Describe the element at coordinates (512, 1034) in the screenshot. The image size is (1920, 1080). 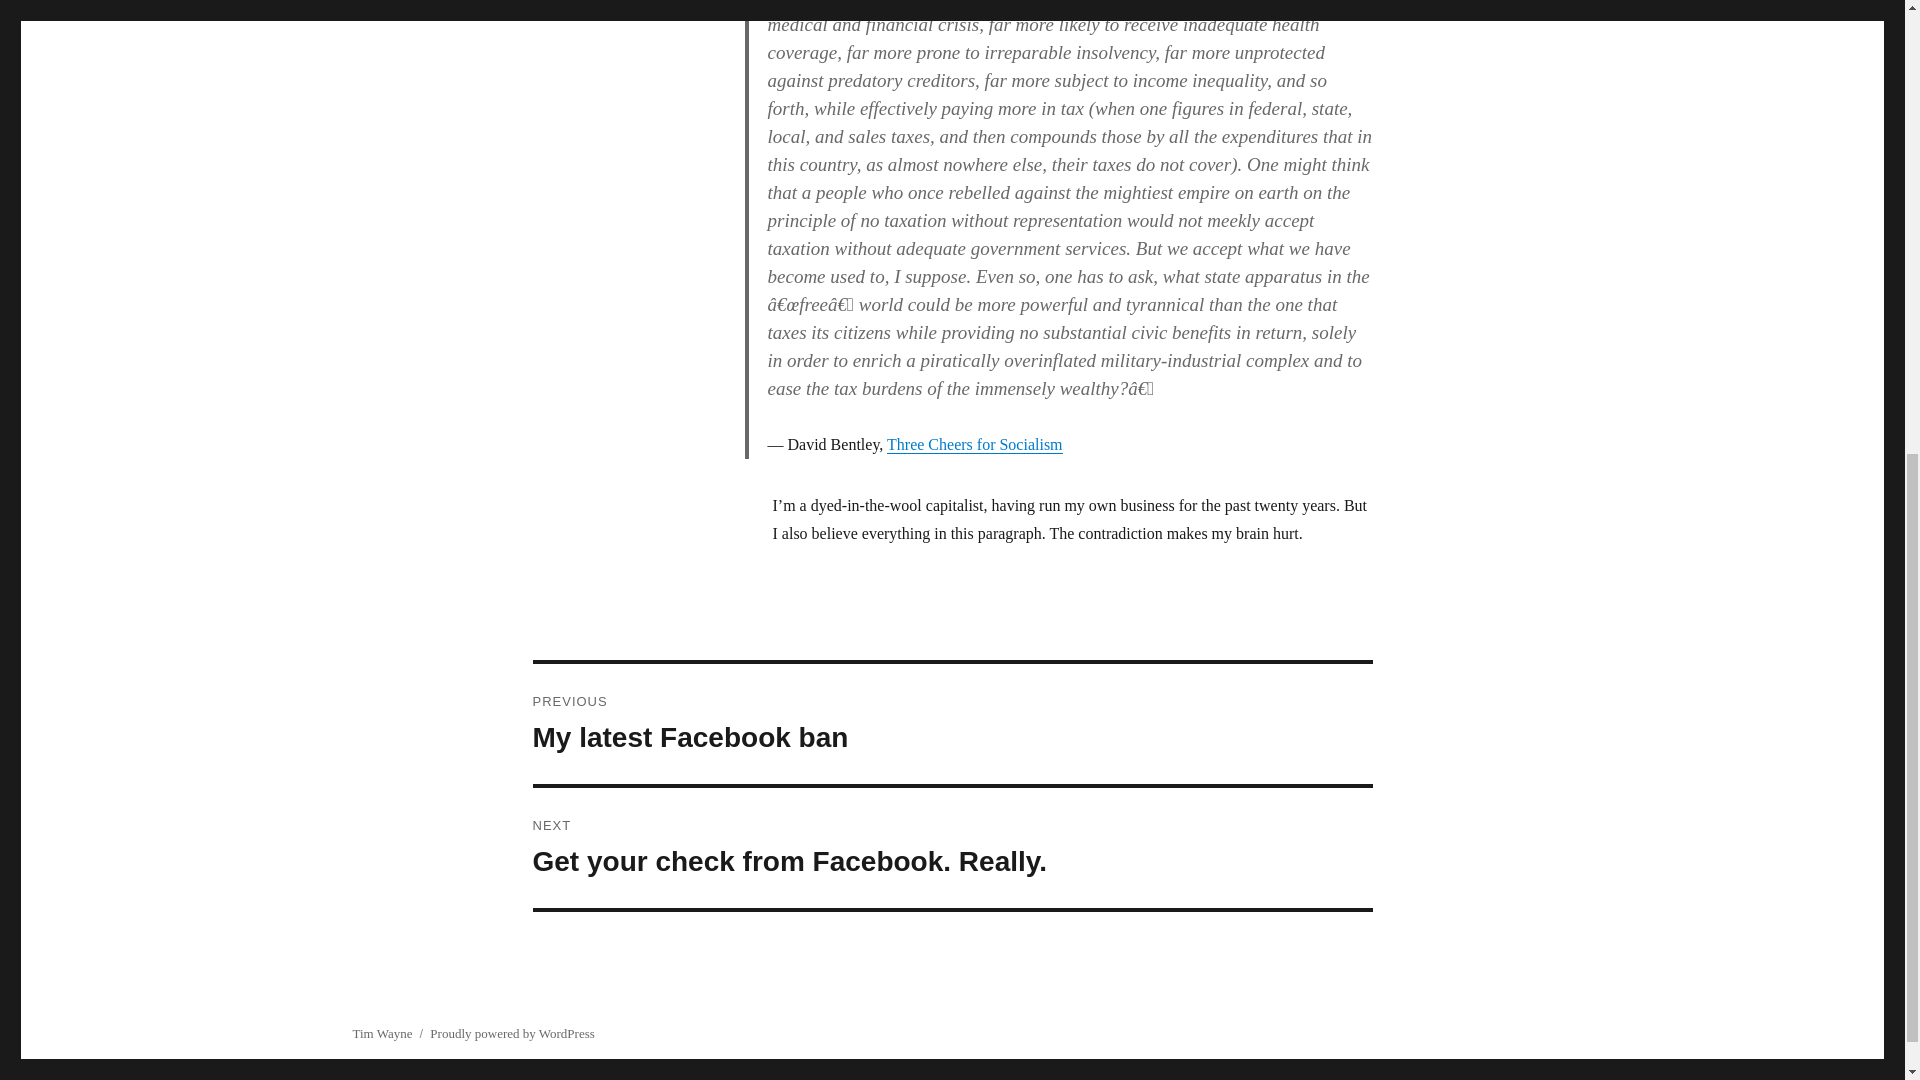
I see `Proudly powered by WordPress` at that location.